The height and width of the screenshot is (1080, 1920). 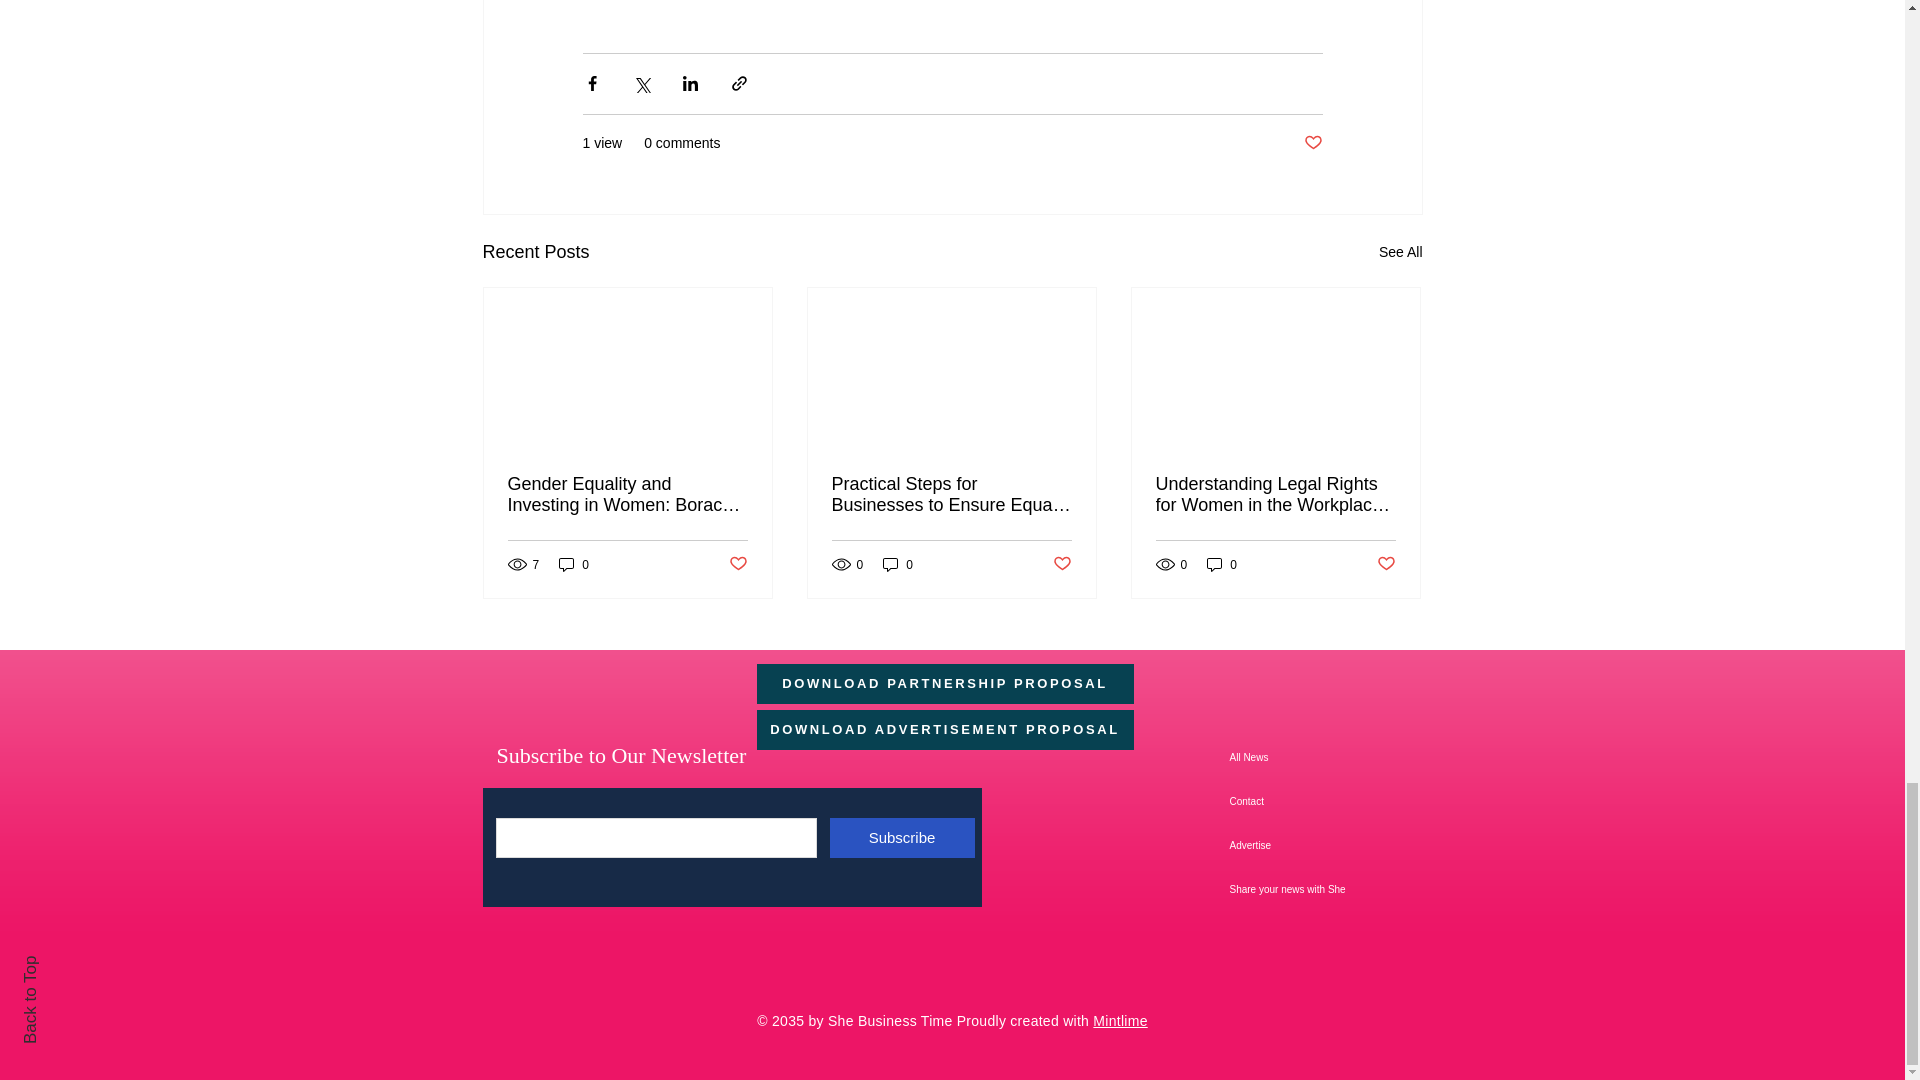 I want to click on 0, so click(x=574, y=564).